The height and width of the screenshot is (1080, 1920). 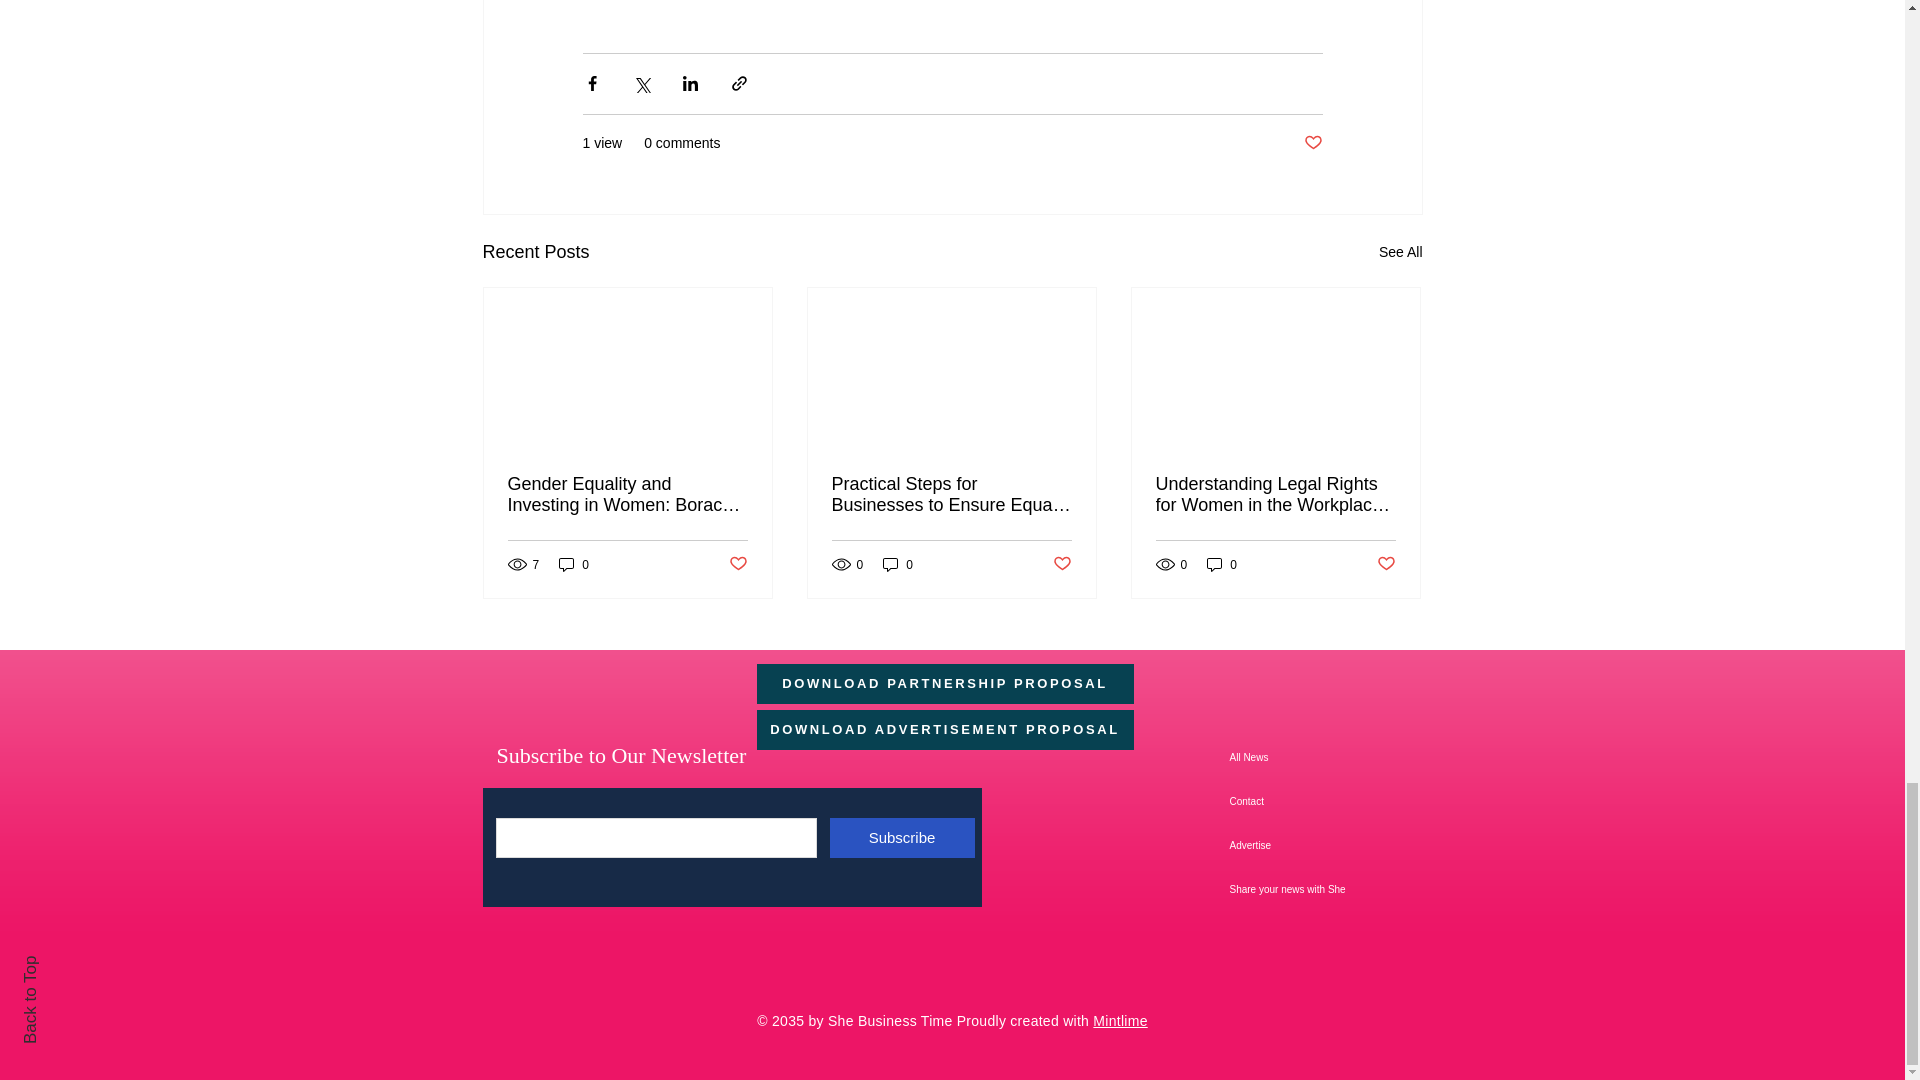 I want to click on 0, so click(x=574, y=564).